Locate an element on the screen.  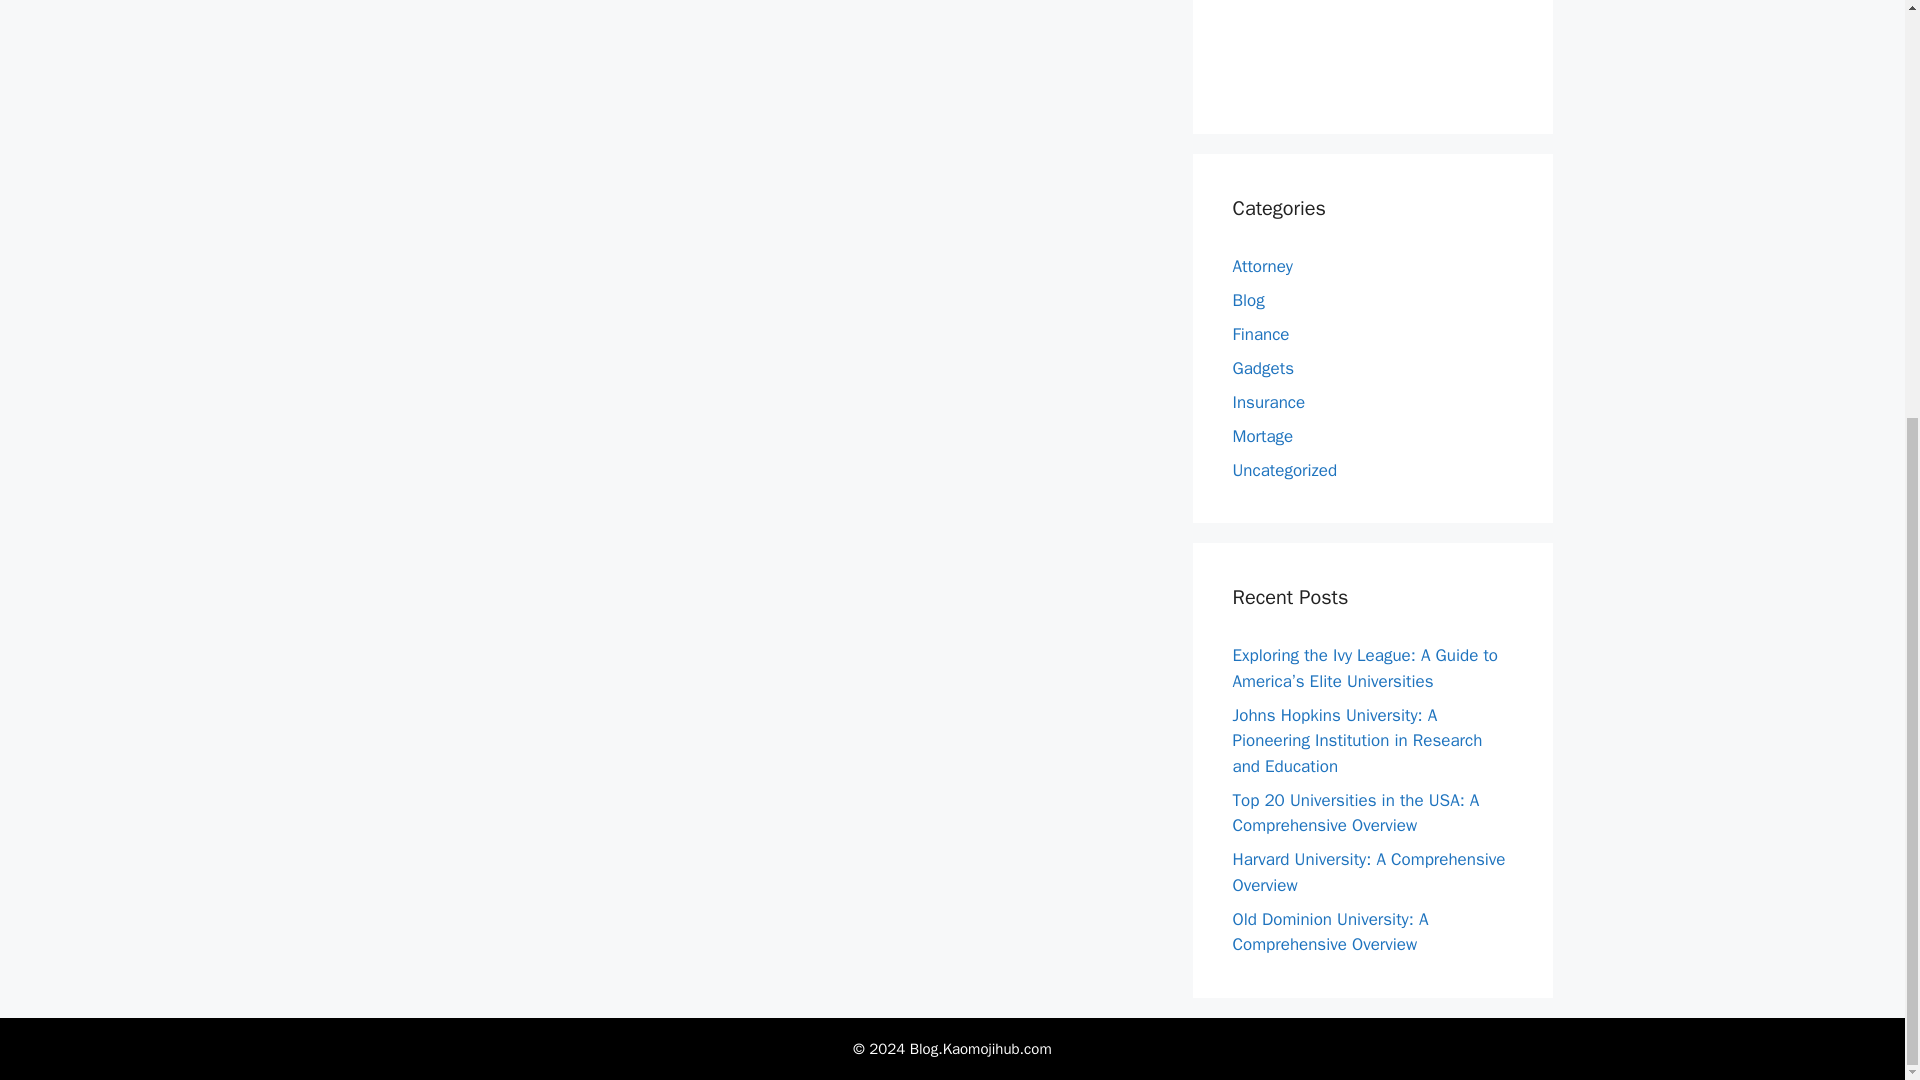
Finance is located at coordinates (1260, 334).